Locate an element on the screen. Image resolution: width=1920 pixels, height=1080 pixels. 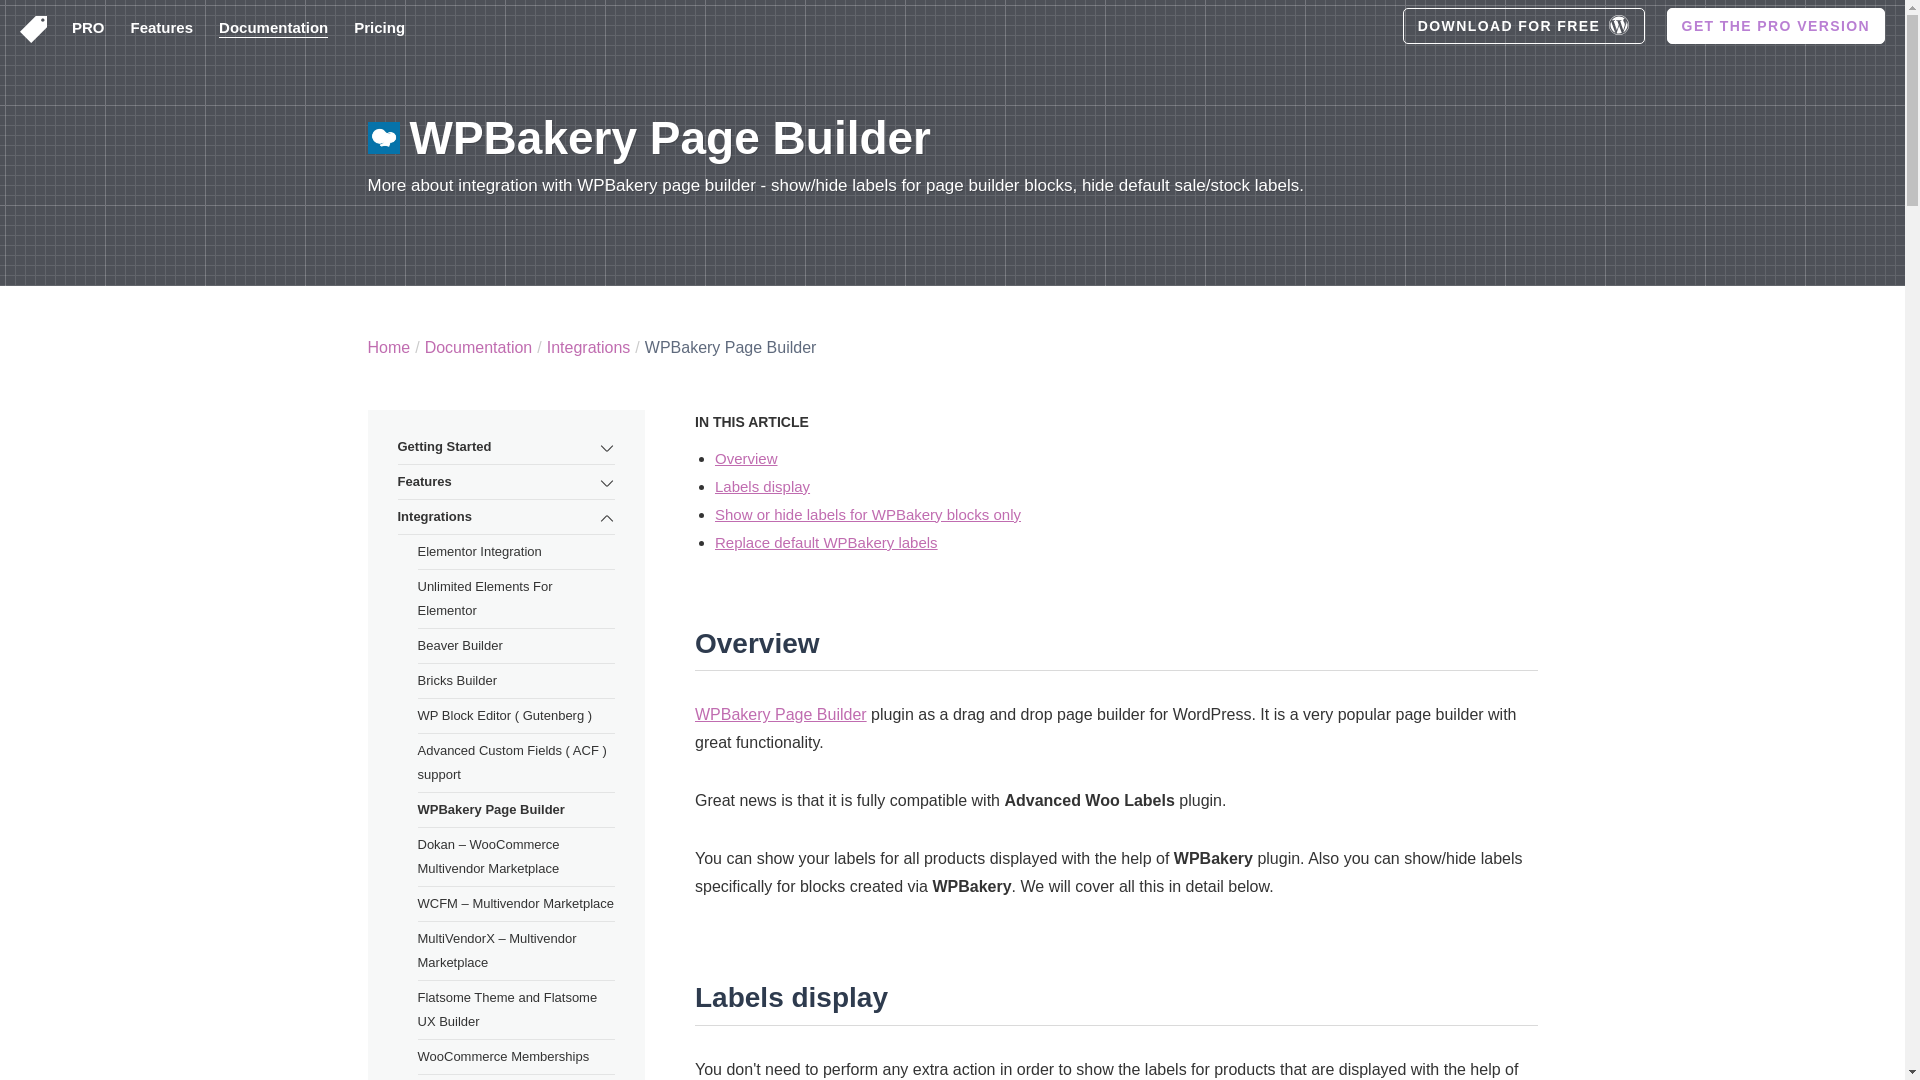
Home is located at coordinates (389, 348).